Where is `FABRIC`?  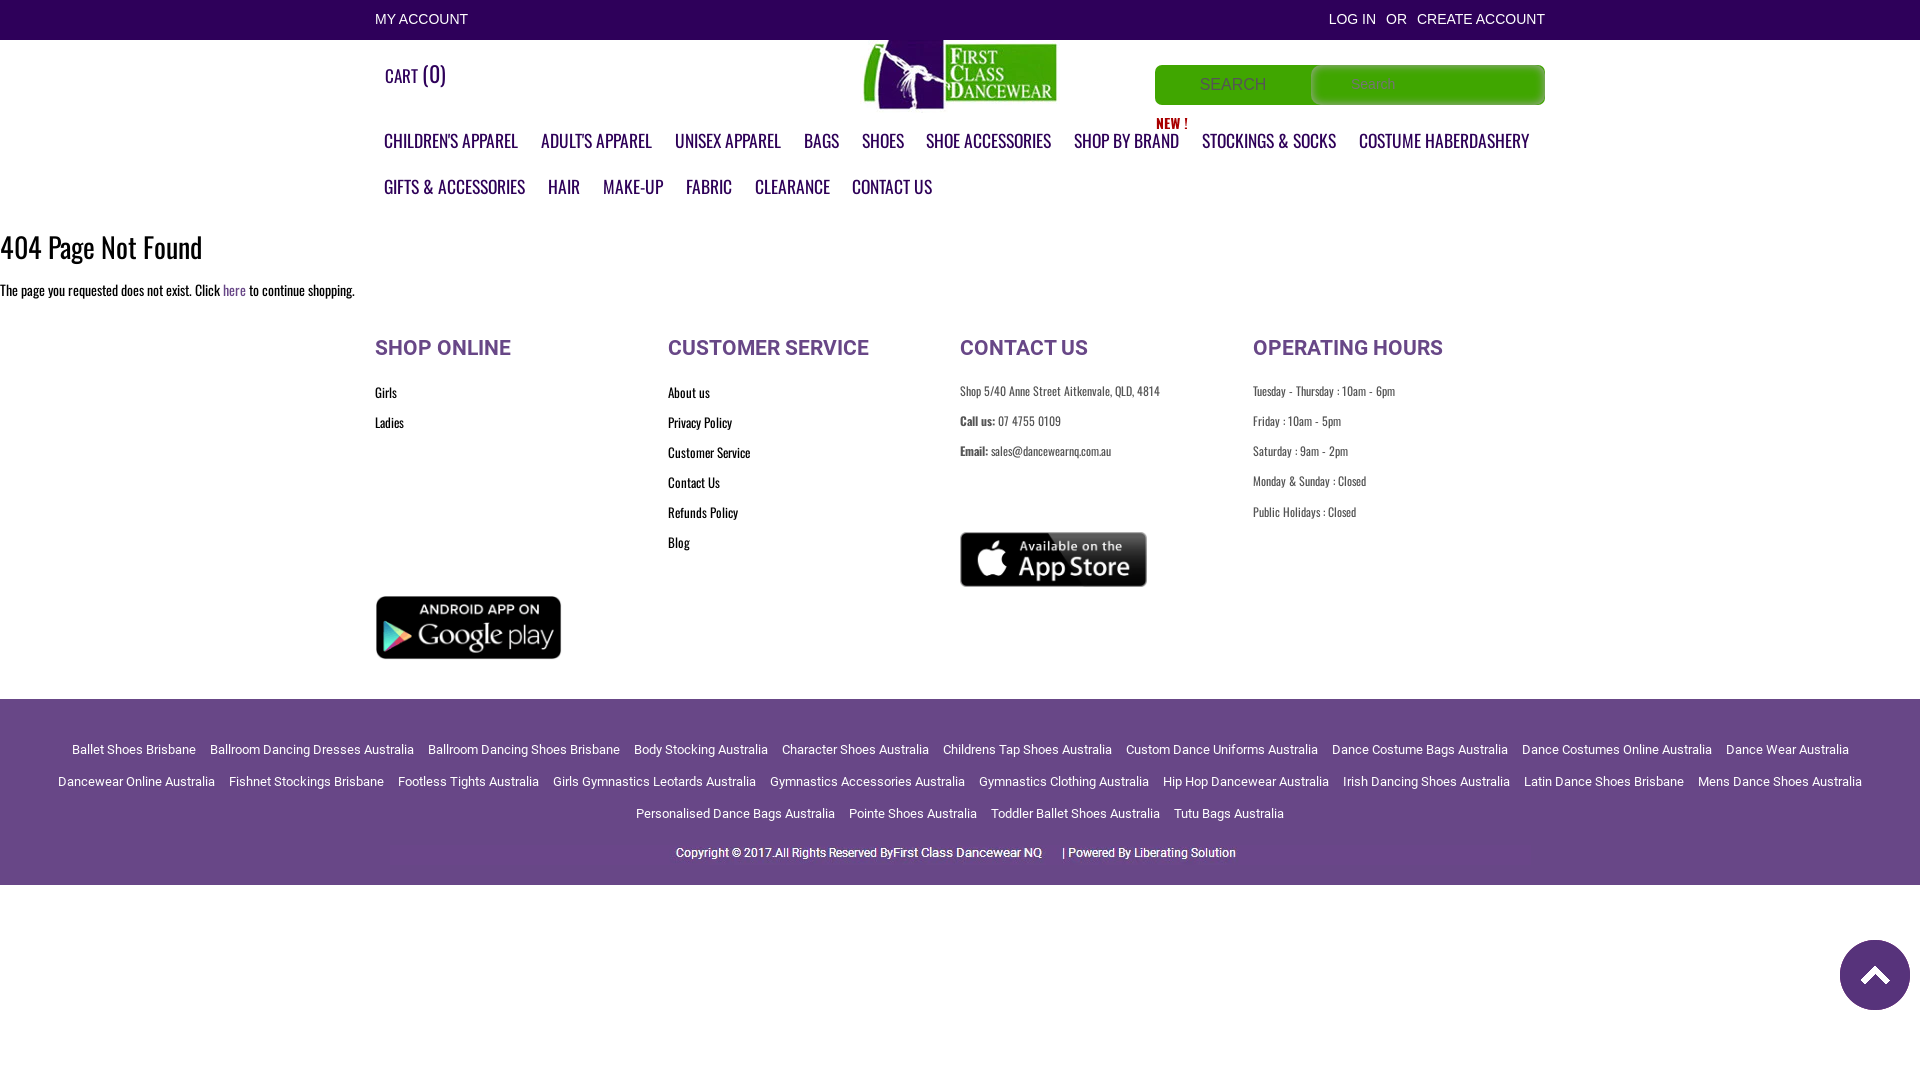
FABRIC is located at coordinates (709, 187).